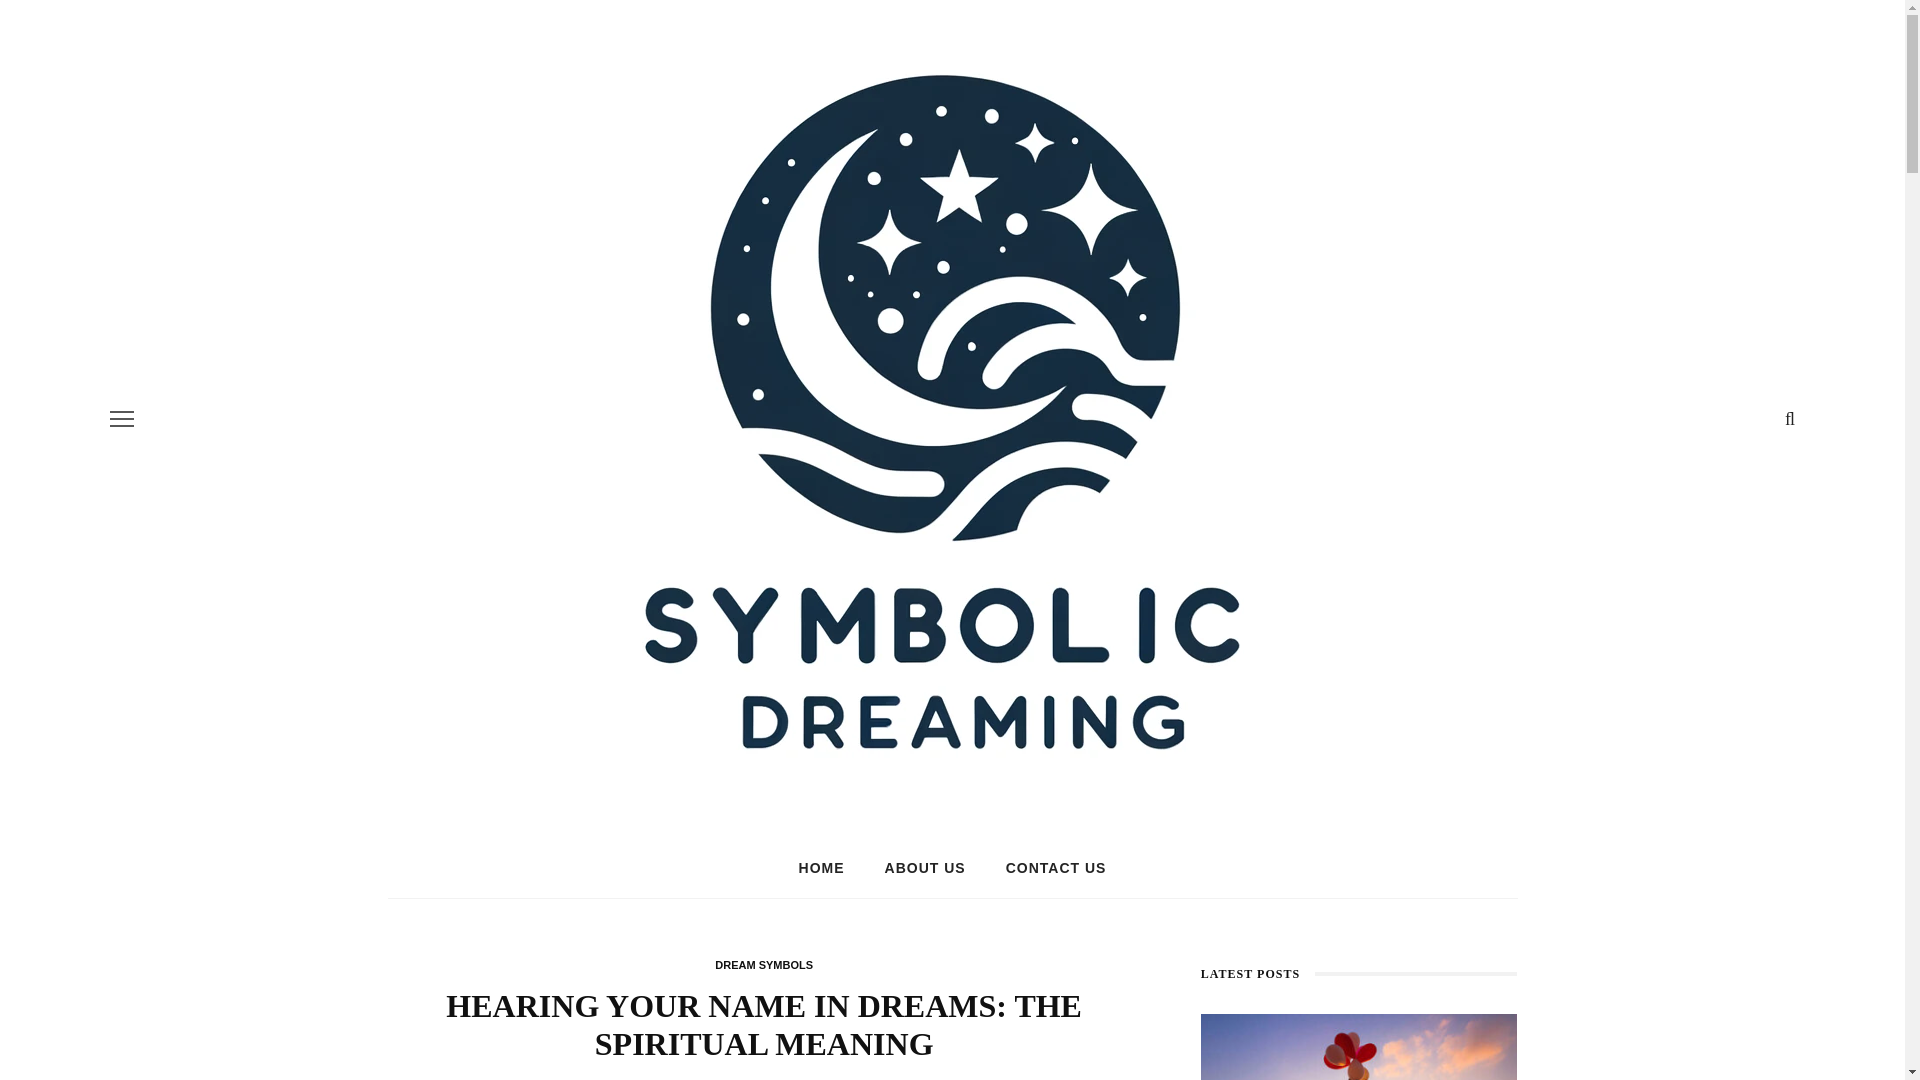  I want to click on DREAM SYMBOLS, so click(763, 964).